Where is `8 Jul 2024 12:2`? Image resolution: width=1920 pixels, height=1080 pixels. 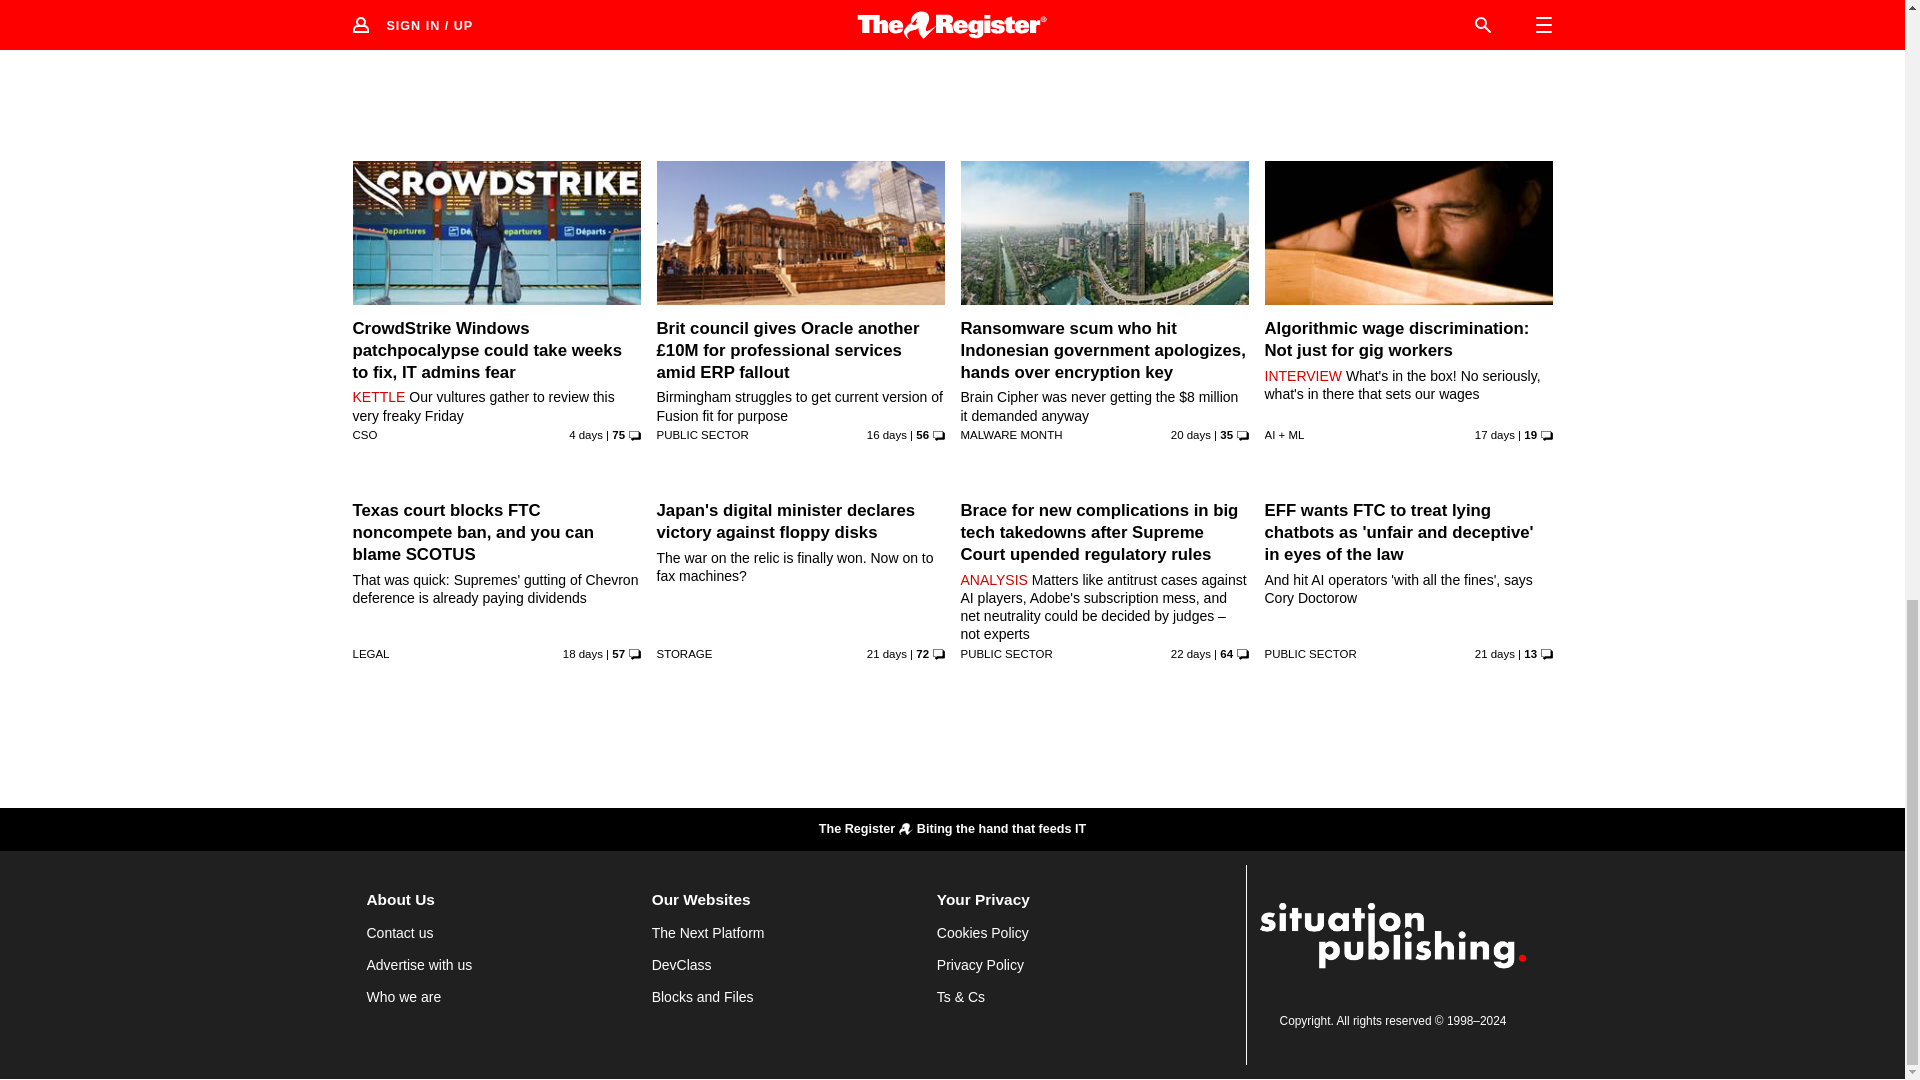 8 Jul 2024 12:2 is located at coordinates (886, 434).